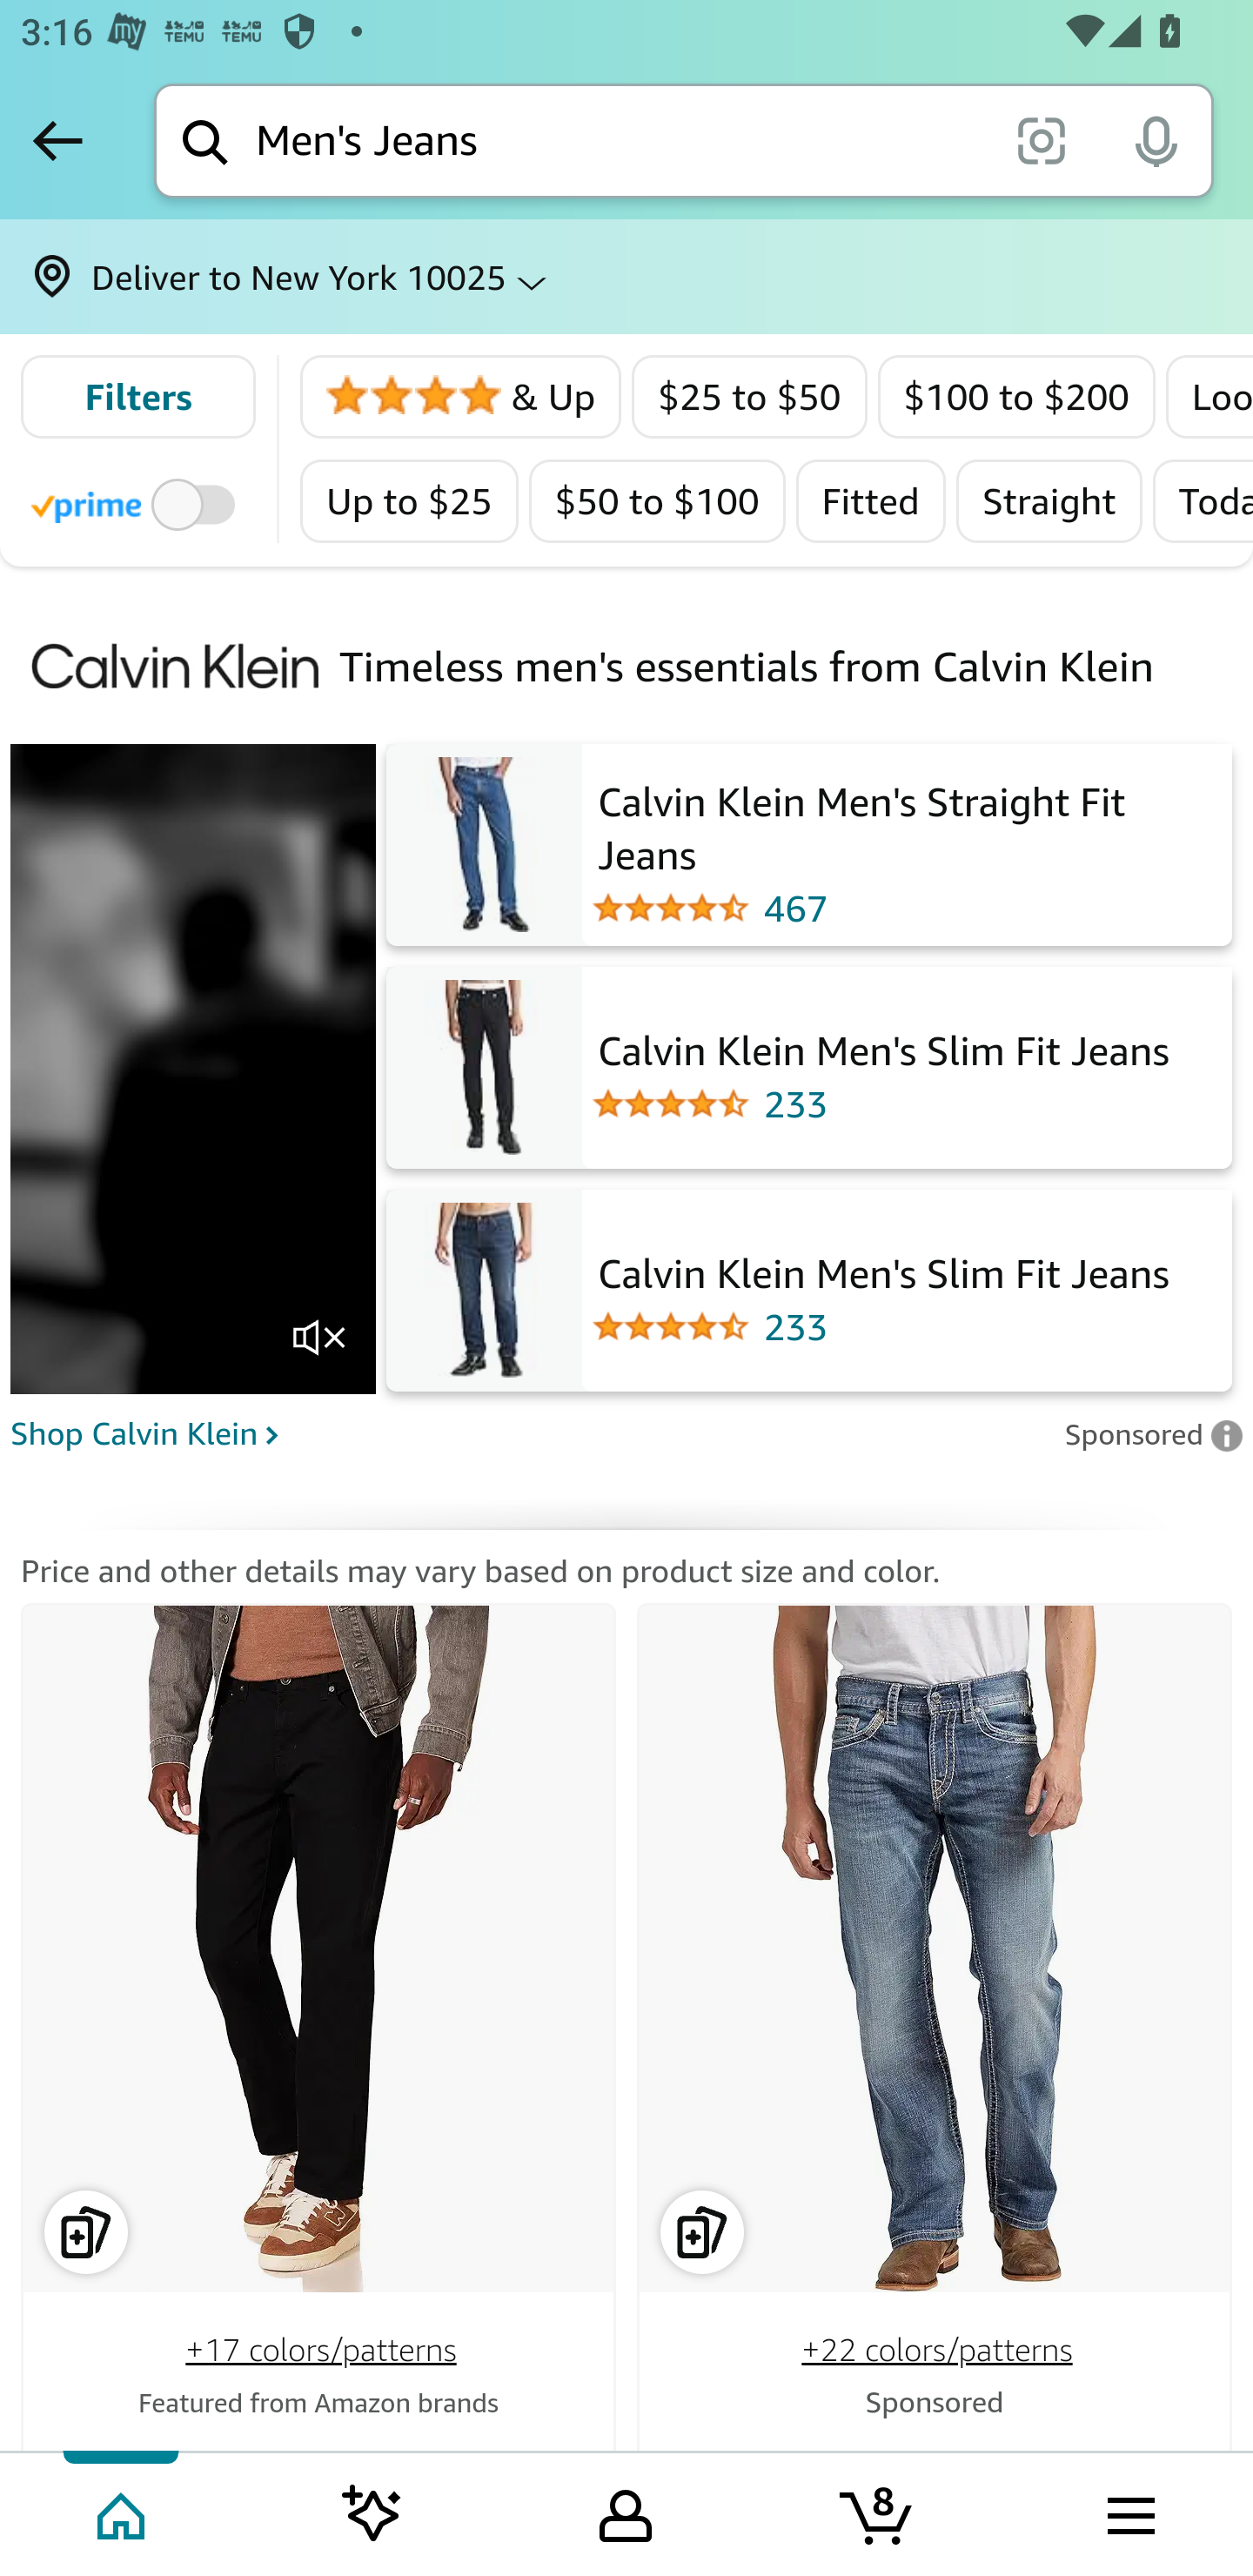 This screenshot has width=1253, height=2576. Describe the element at coordinates (870, 500) in the screenshot. I see `Fitted` at that location.